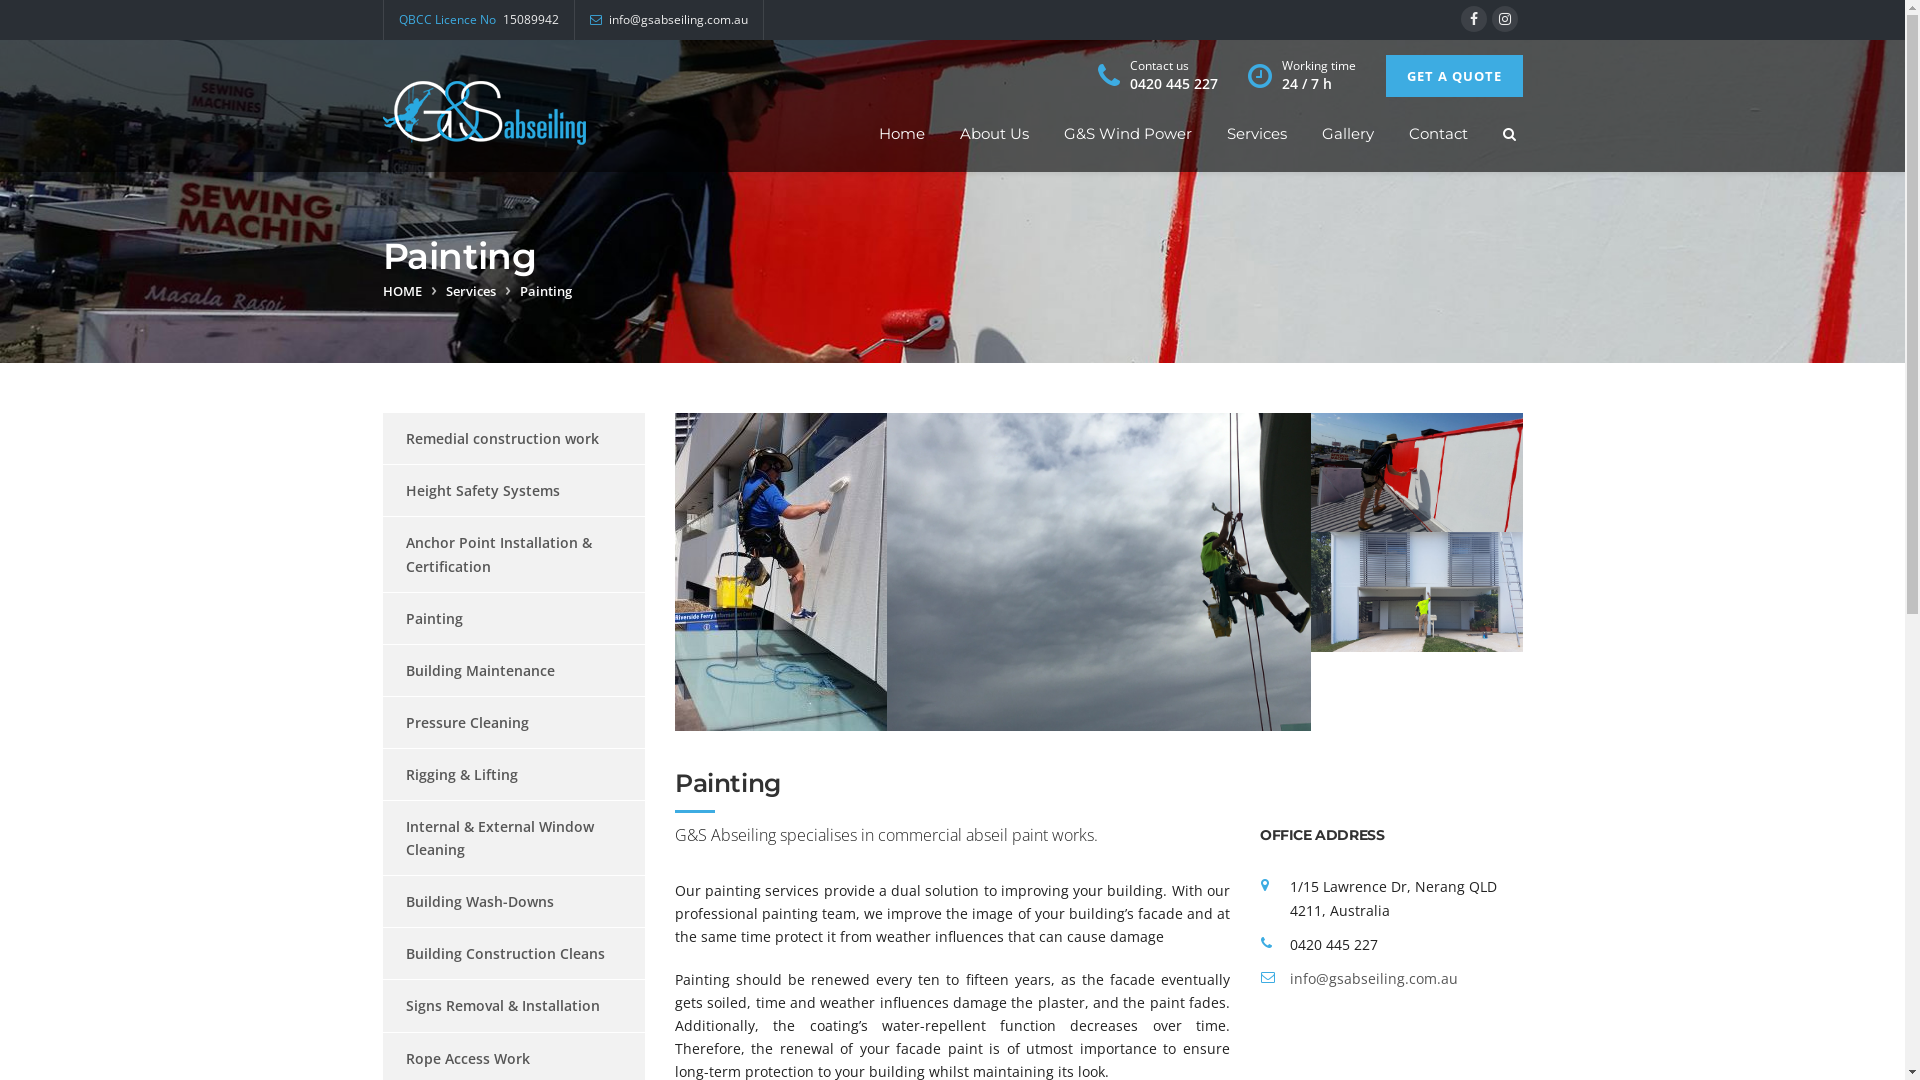 This screenshot has width=1920, height=1080. I want to click on About Us, so click(994, 134).